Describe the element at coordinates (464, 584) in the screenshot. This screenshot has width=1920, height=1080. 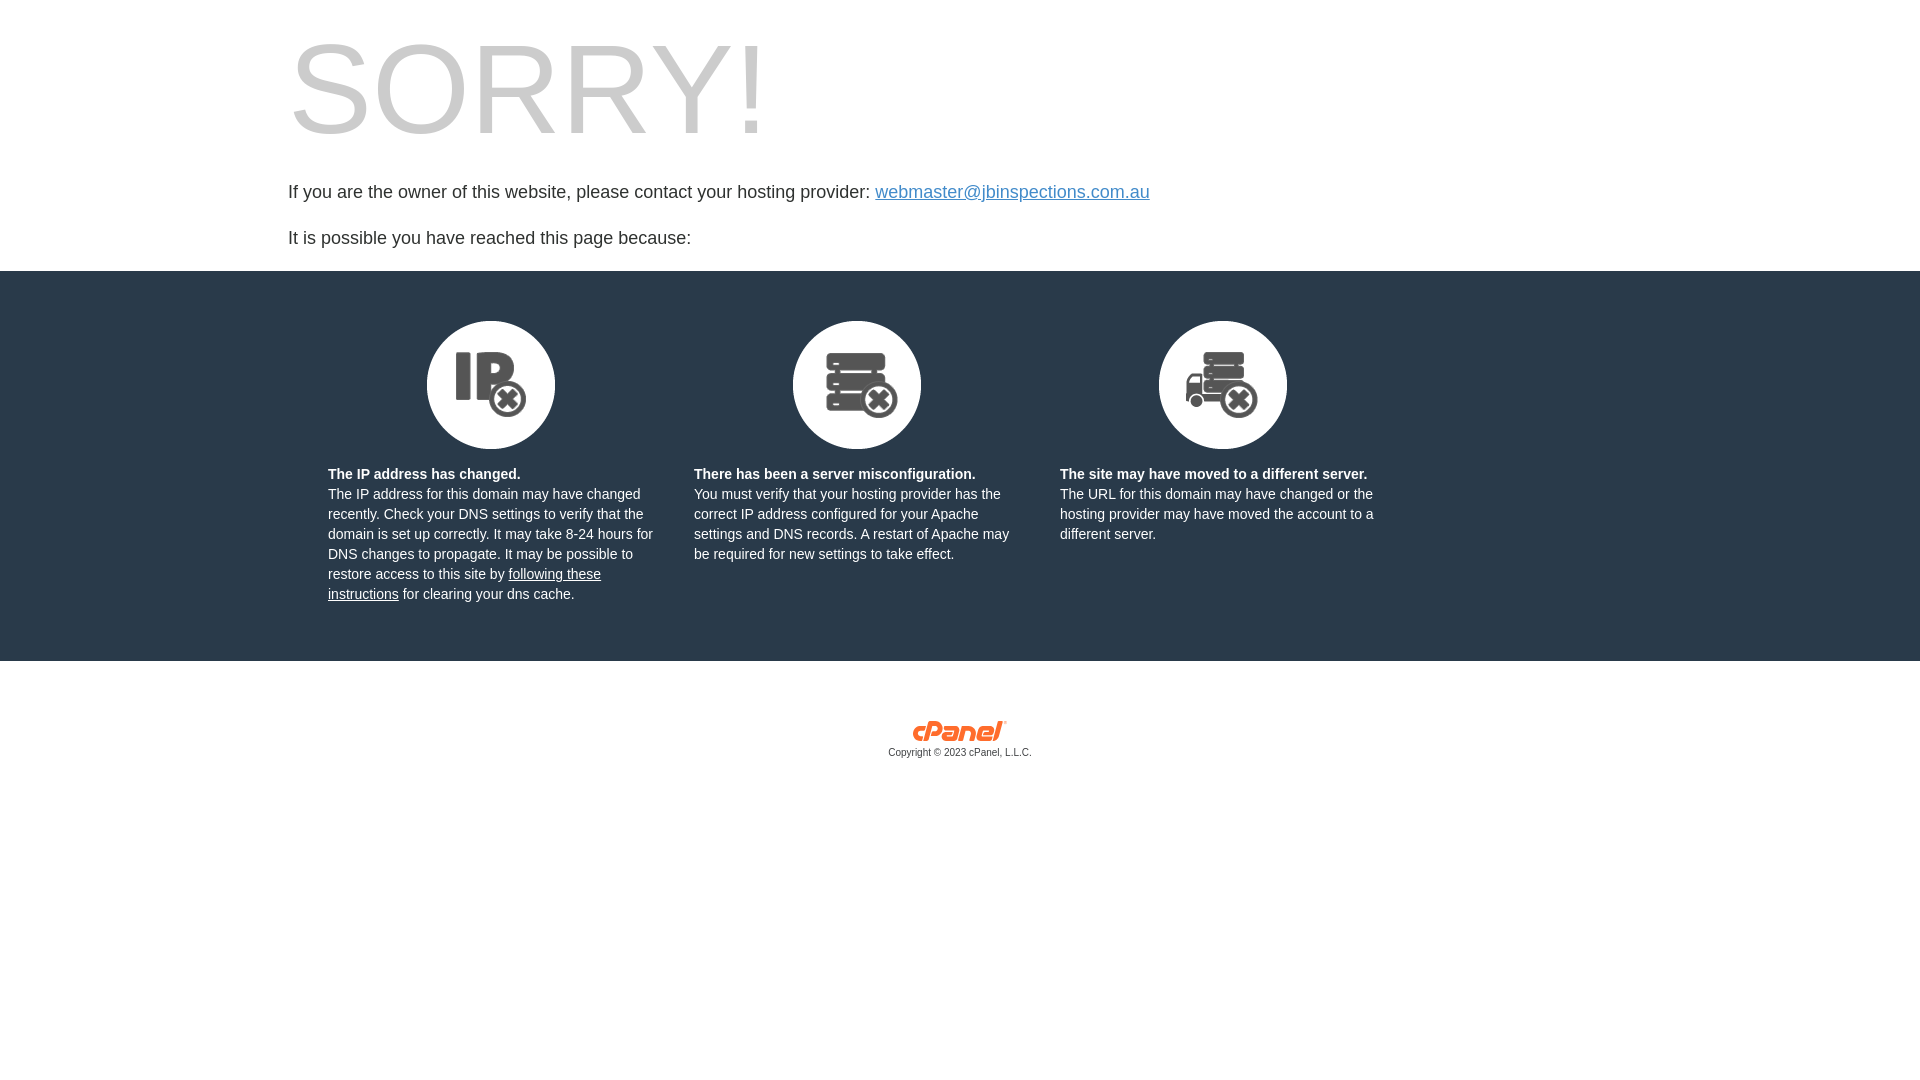
I see `following these instructions` at that location.